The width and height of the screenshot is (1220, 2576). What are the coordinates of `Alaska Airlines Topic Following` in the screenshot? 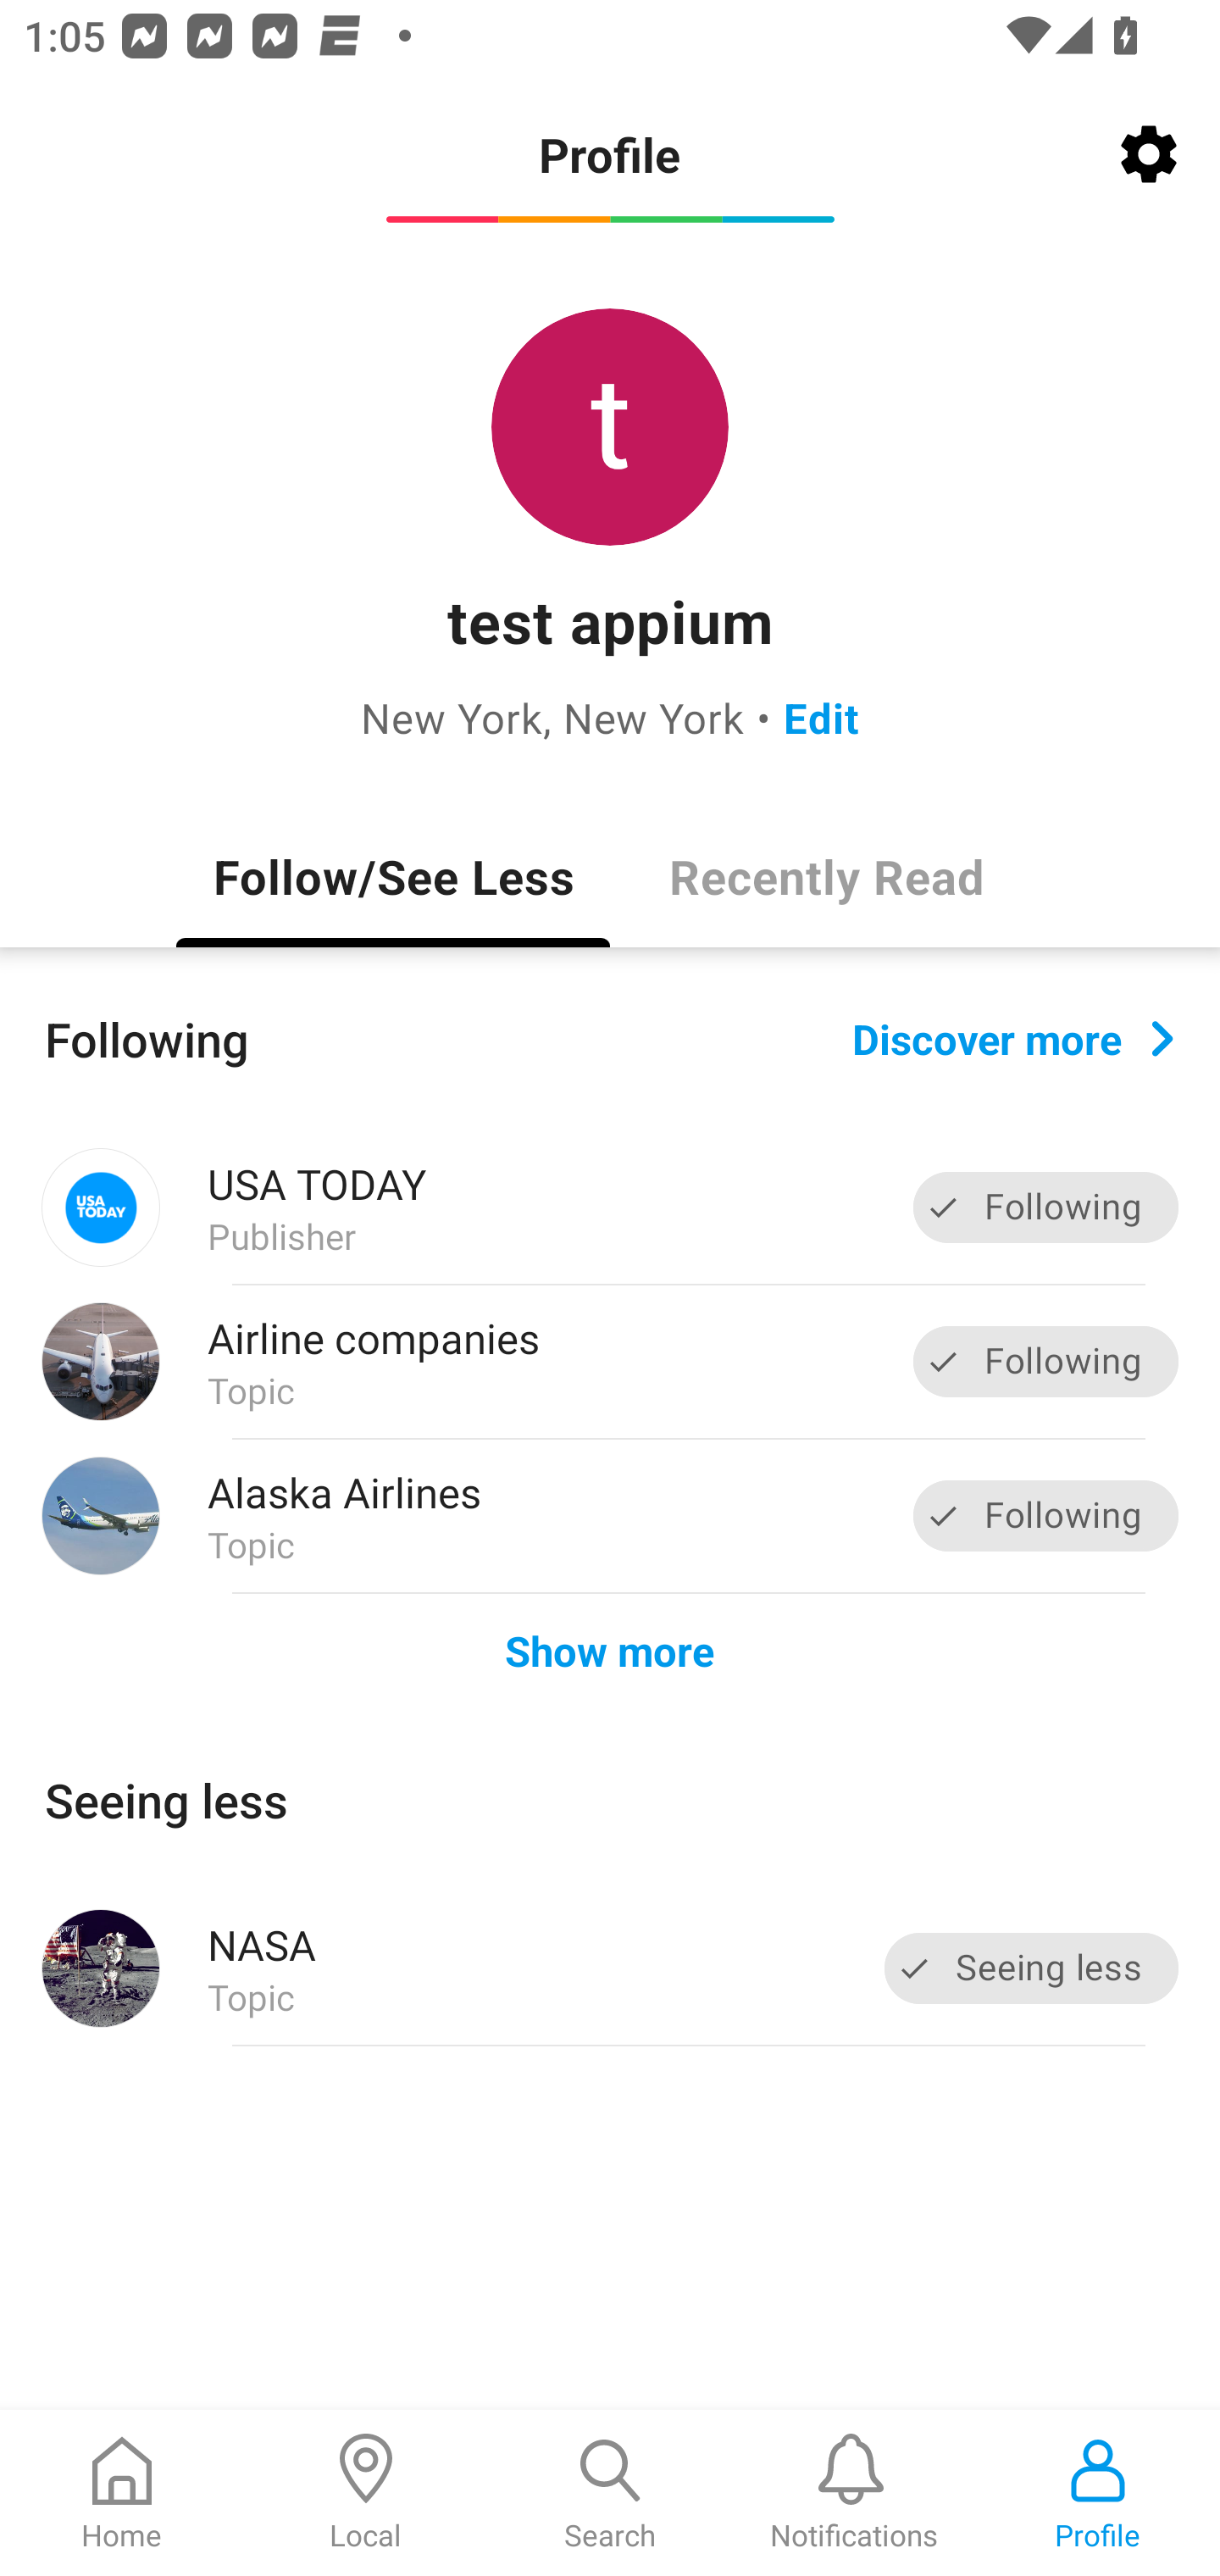 It's located at (610, 1515).